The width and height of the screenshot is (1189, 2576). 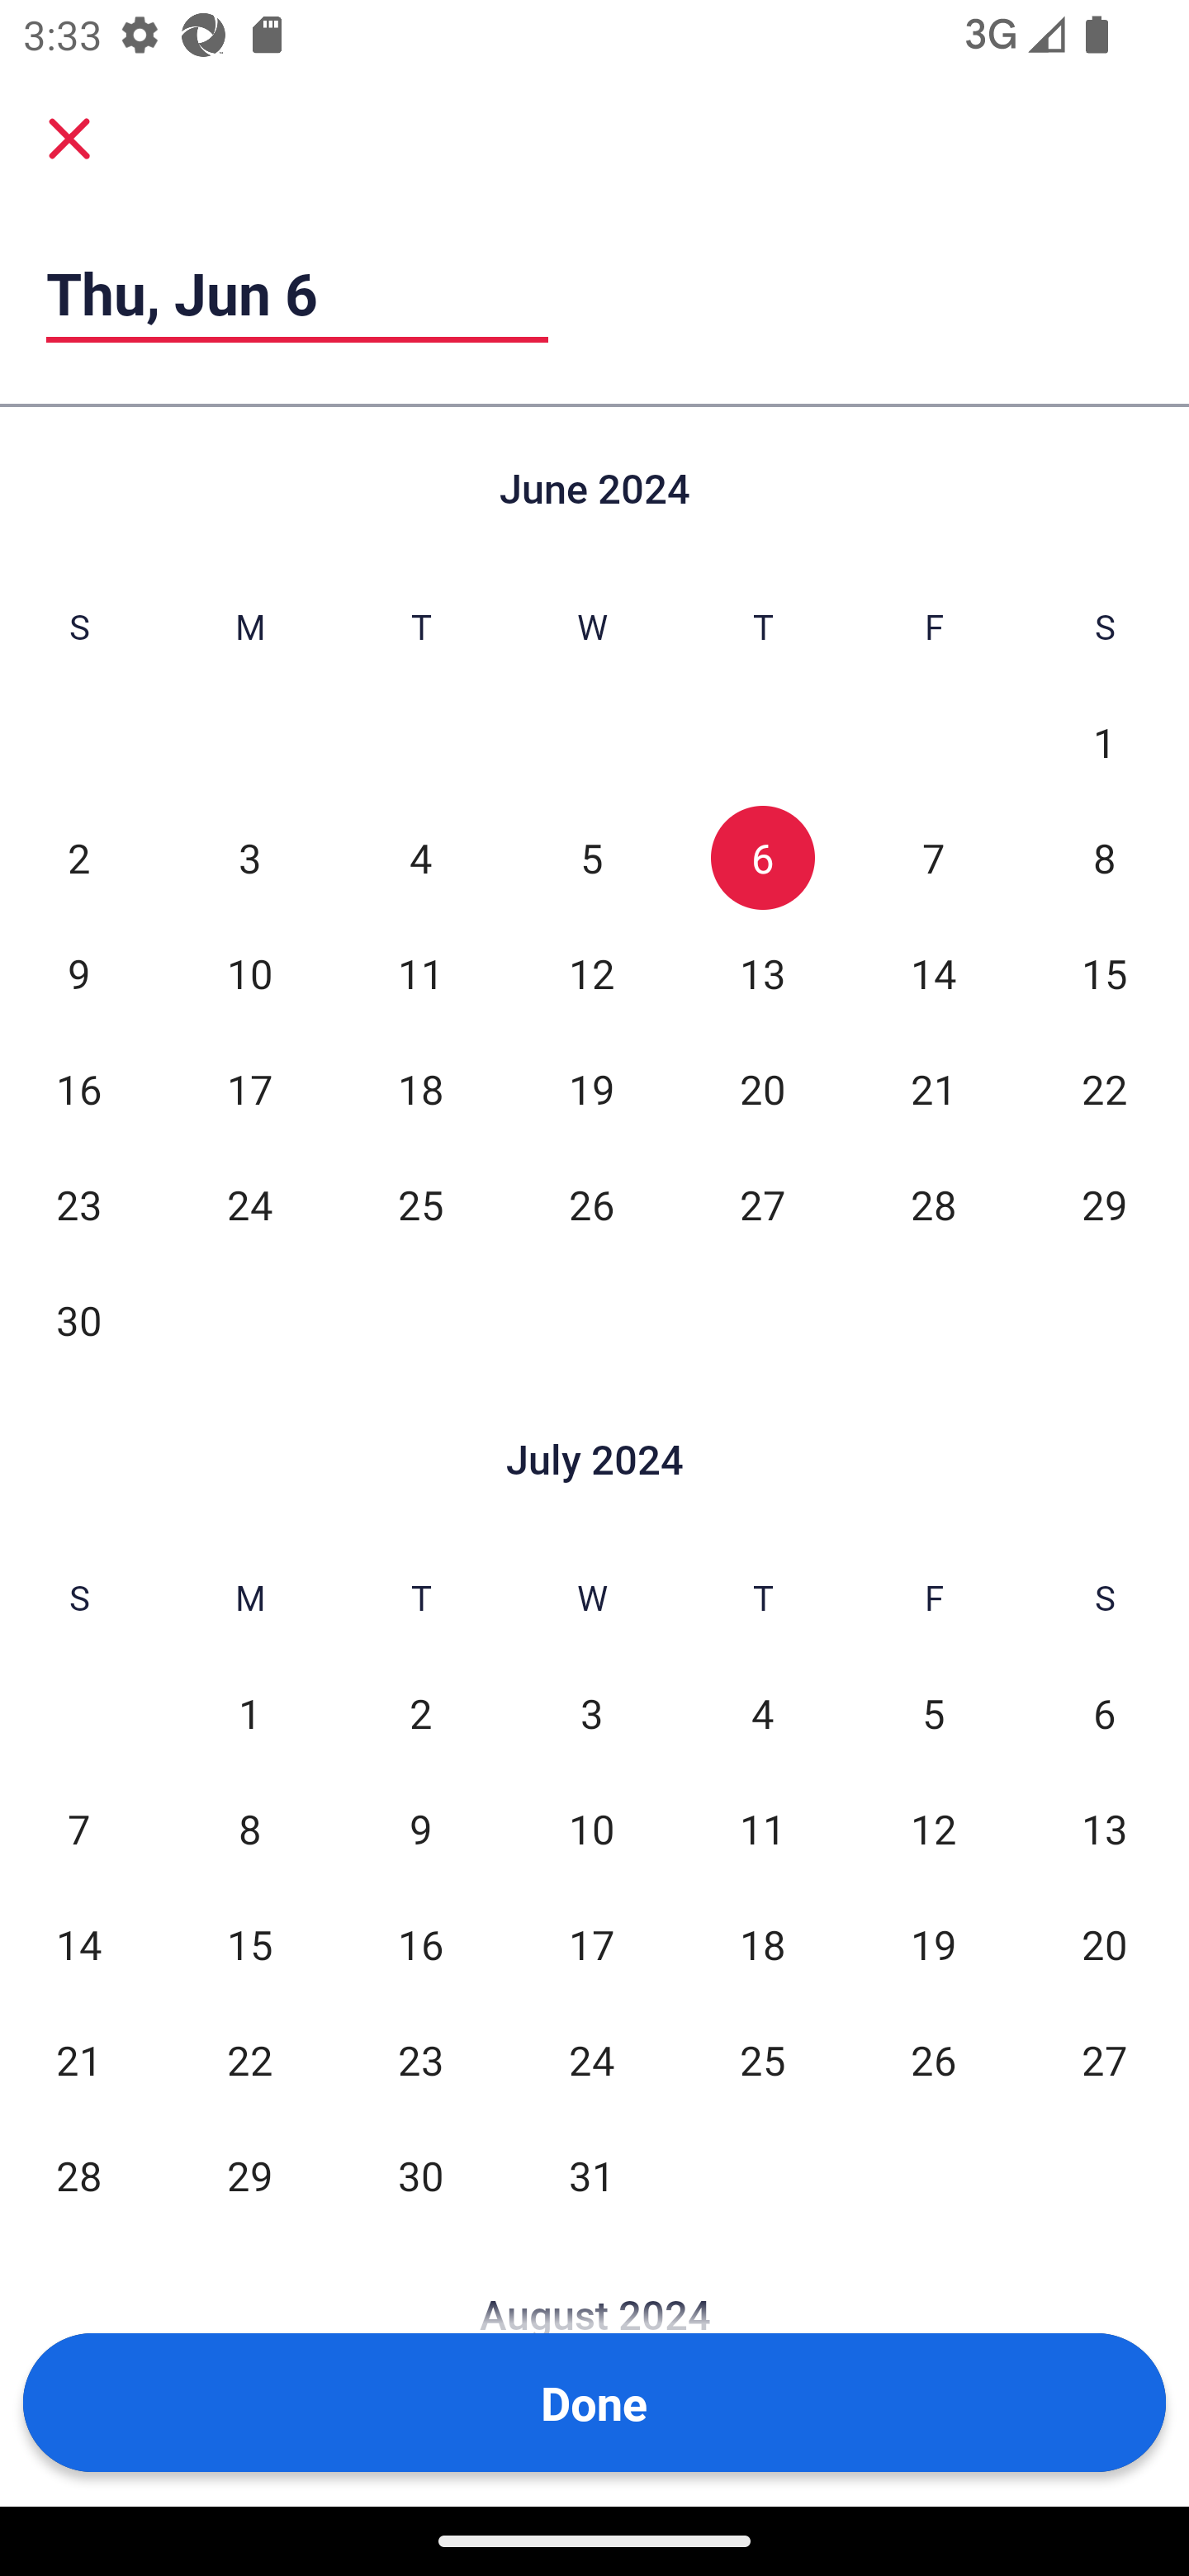 What do you see at coordinates (78, 2175) in the screenshot?
I see `28 Sun, Jul 28, Not Selected` at bounding box center [78, 2175].